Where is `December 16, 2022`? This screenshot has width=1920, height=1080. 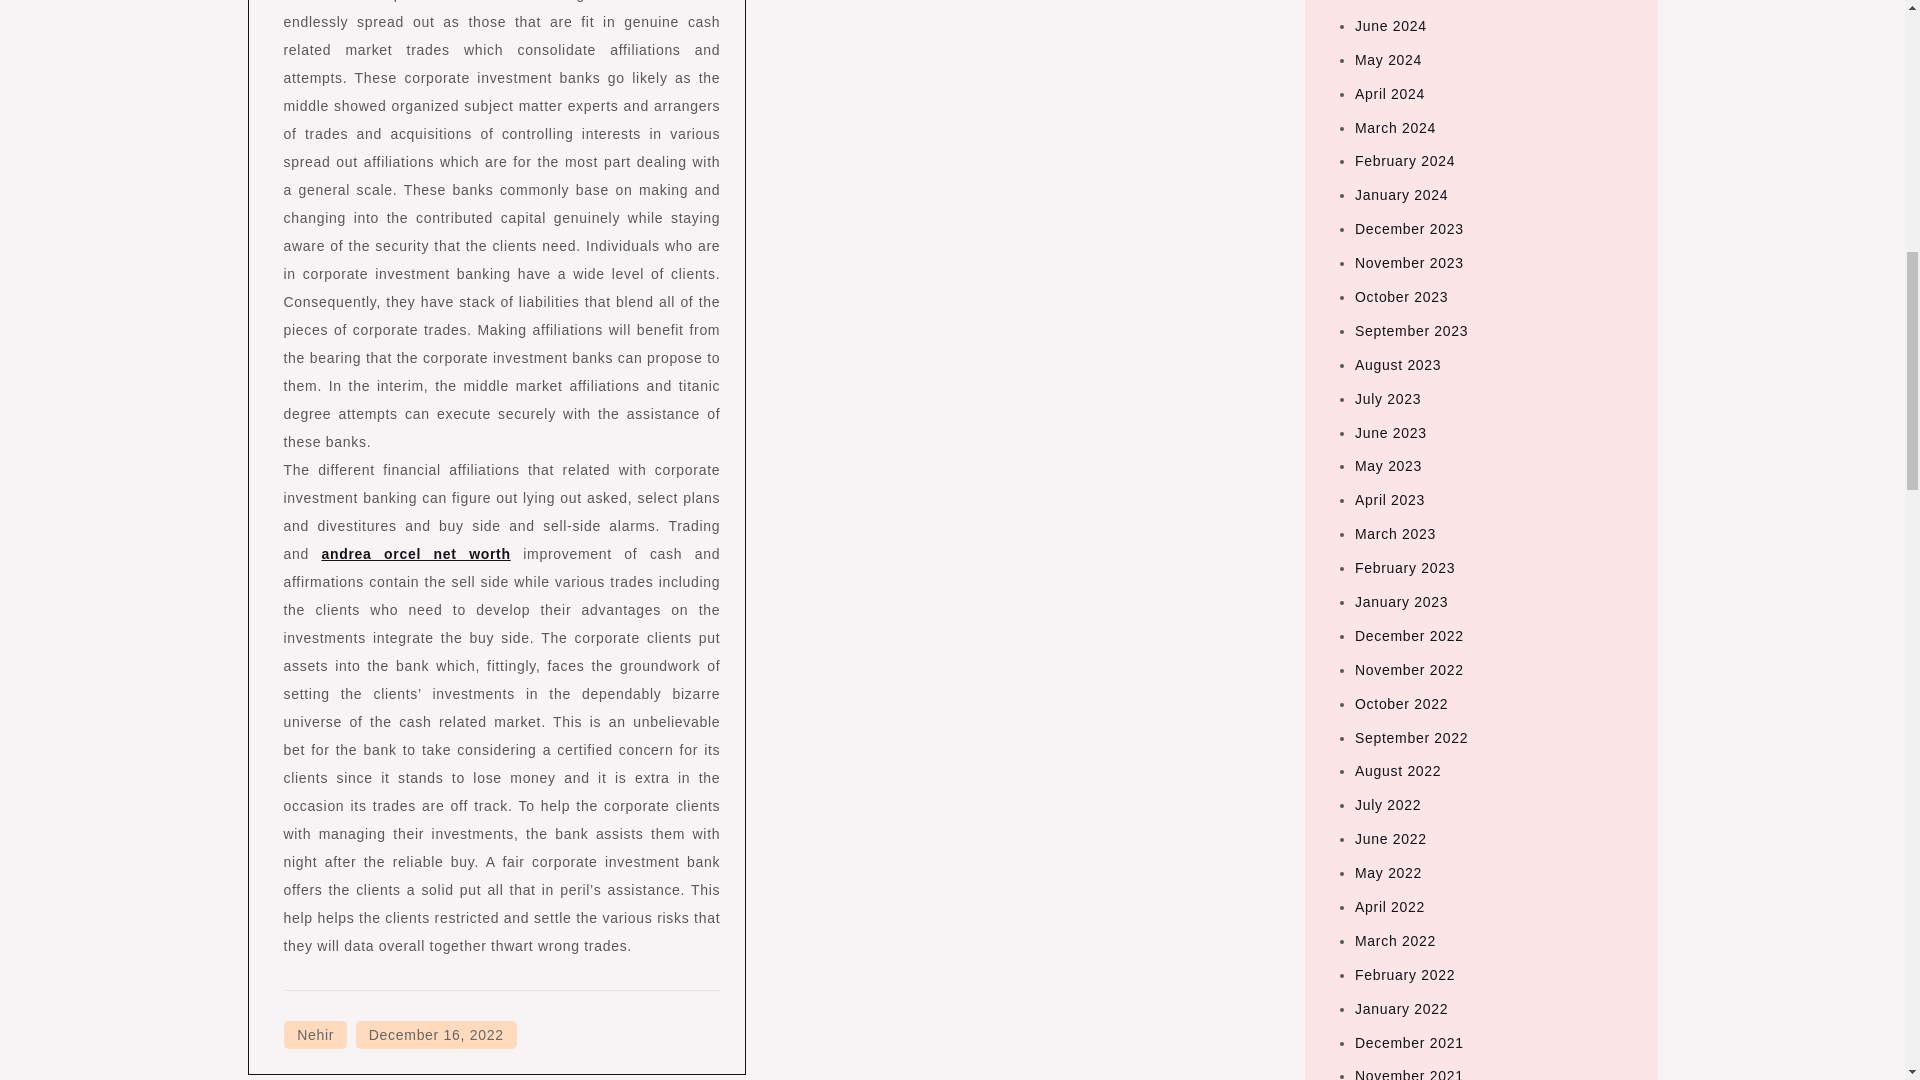
December 16, 2022 is located at coordinates (436, 1034).